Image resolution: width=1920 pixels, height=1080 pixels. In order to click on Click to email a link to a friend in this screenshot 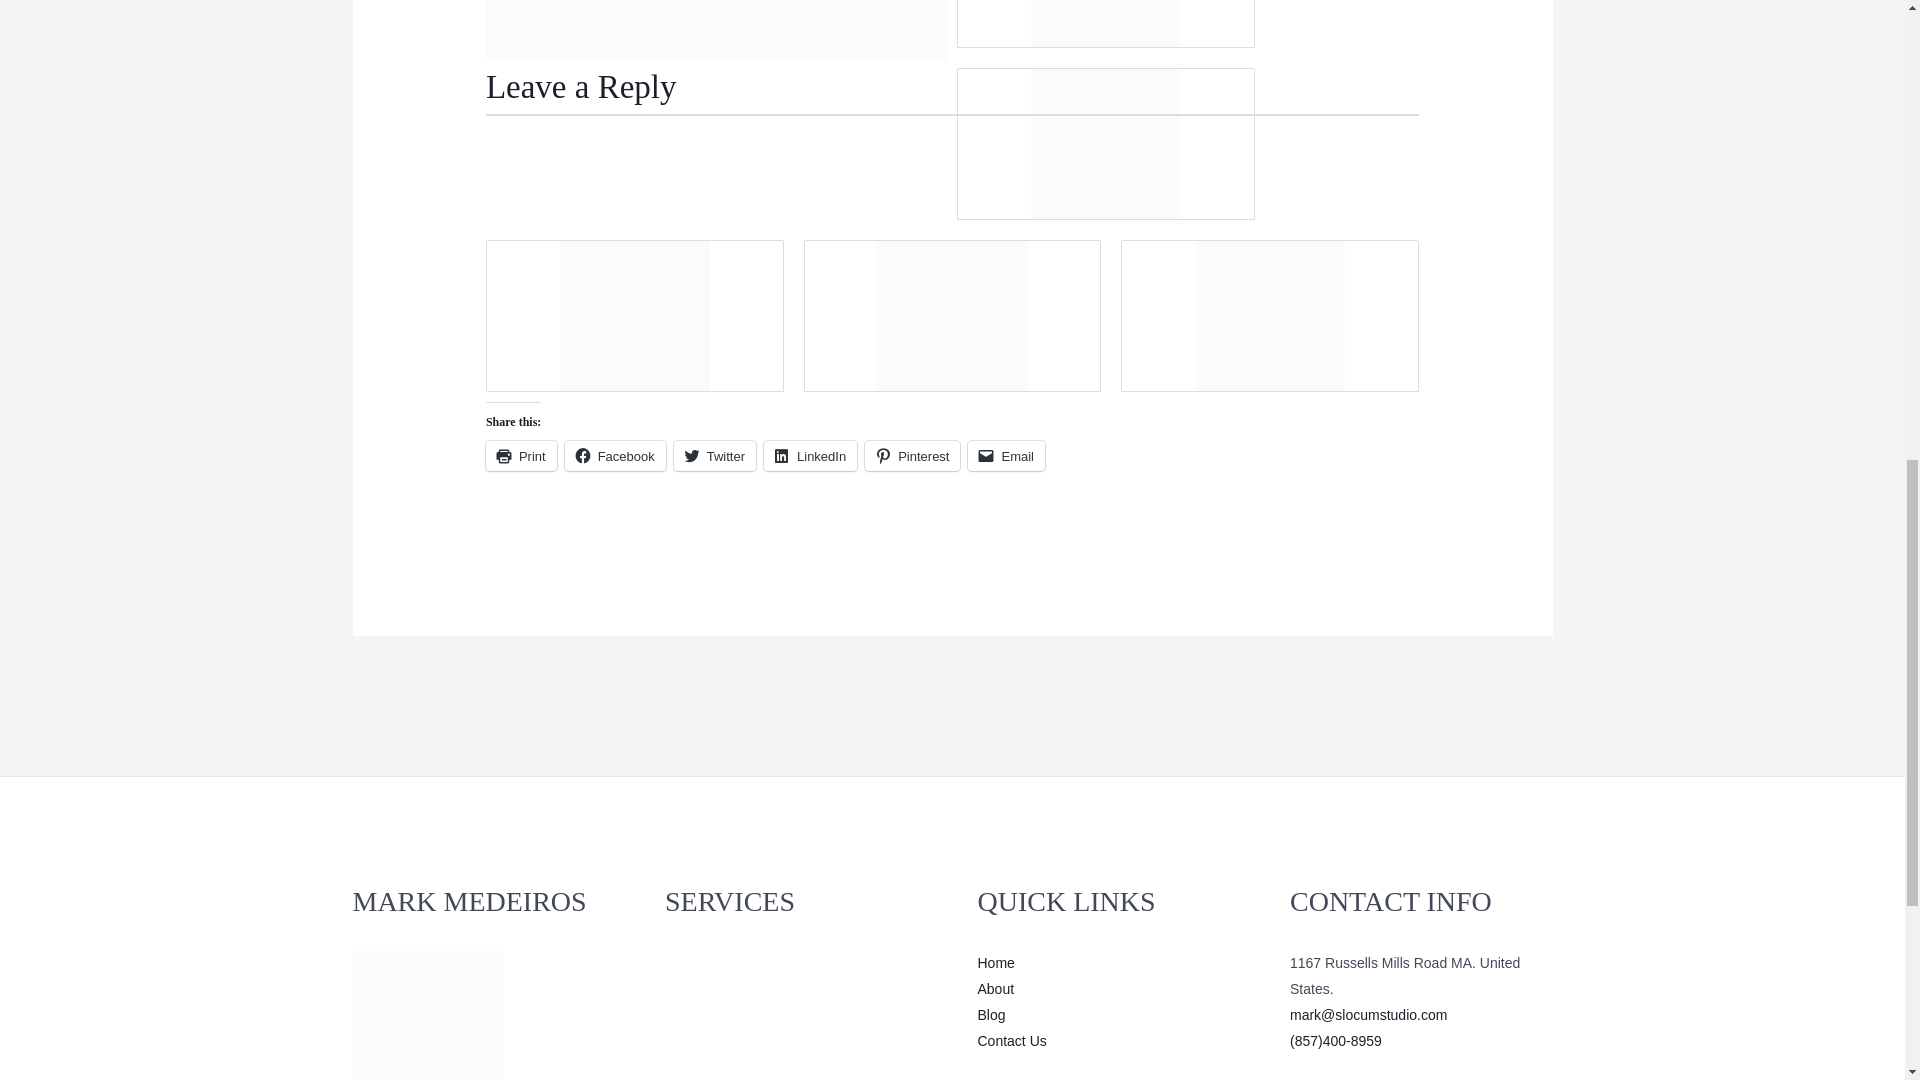, I will do `click(1006, 455)`.